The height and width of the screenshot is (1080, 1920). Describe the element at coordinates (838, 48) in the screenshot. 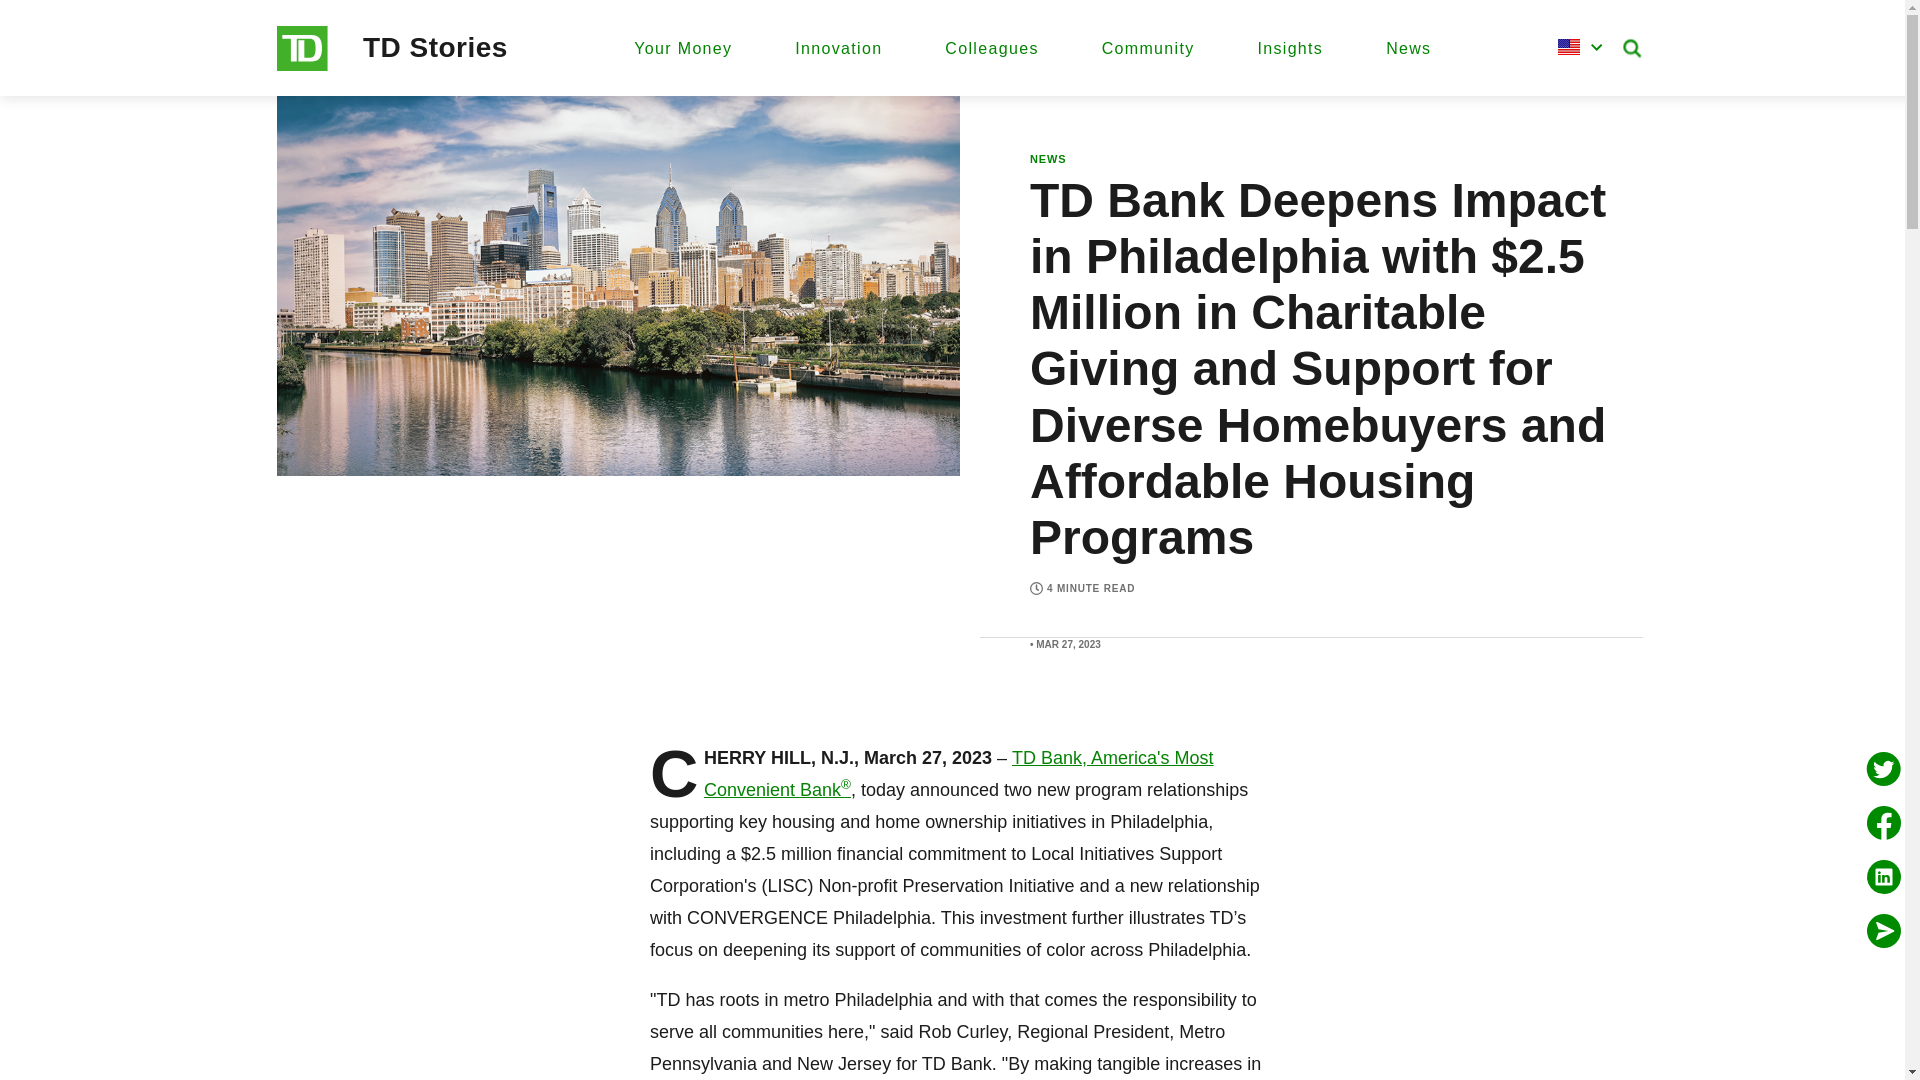

I see `Innovation` at that location.